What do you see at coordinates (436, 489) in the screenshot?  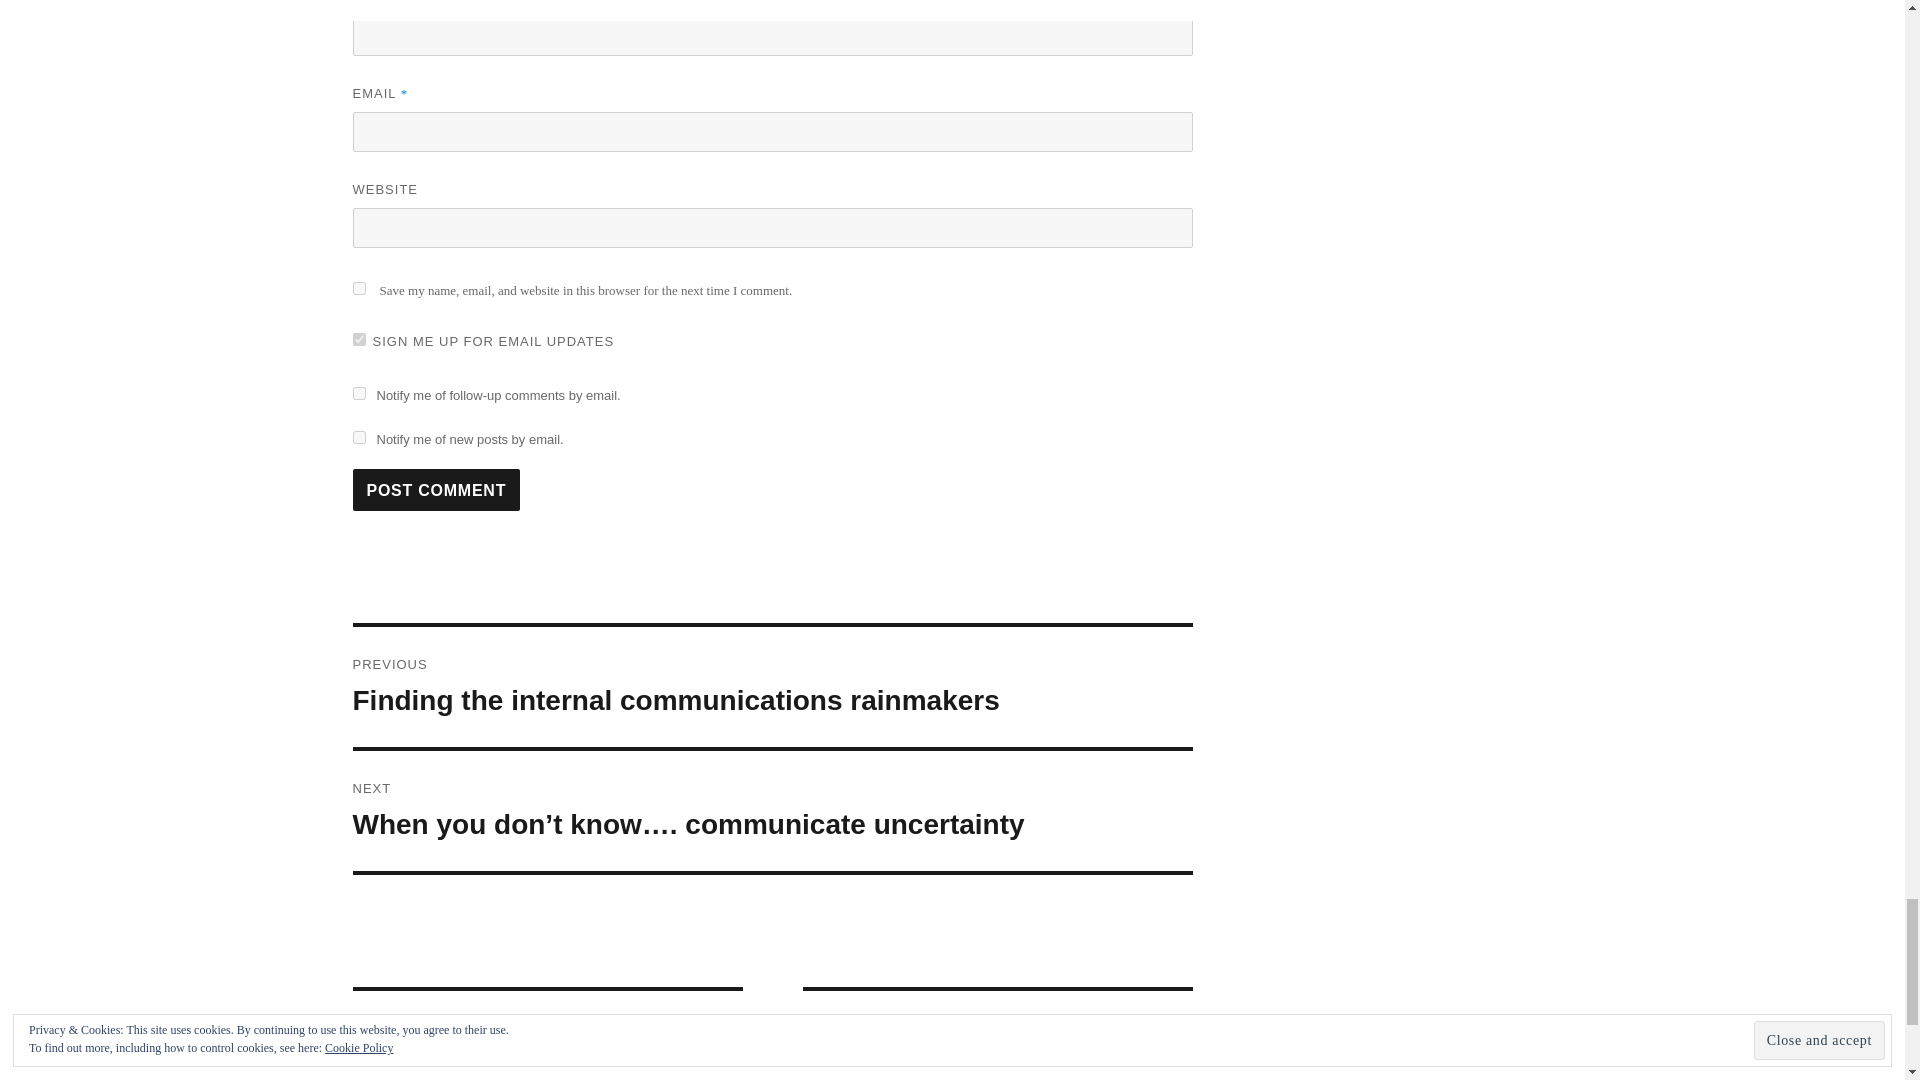 I see `Post Comment` at bounding box center [436, 489].